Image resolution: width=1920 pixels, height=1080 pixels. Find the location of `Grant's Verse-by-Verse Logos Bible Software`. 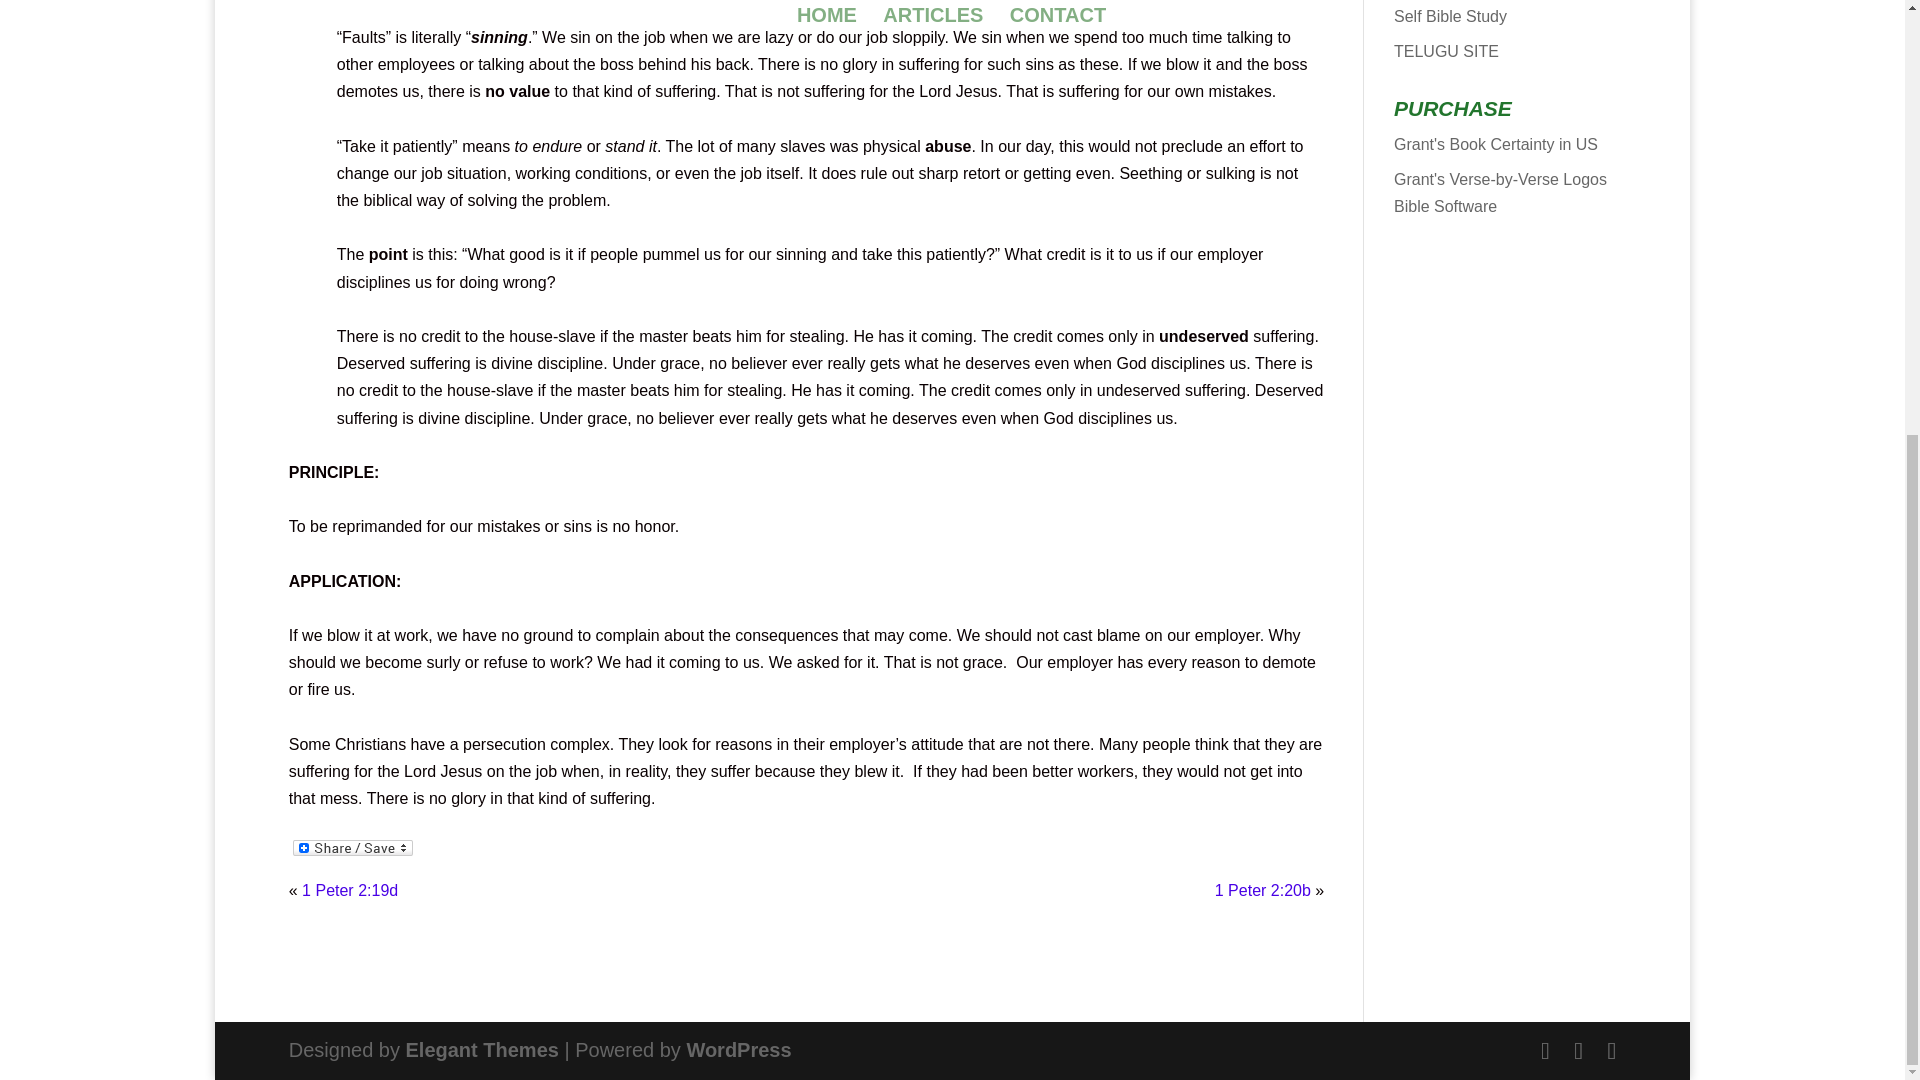

Grant's Verse-by-Verse Logos Bible Software is located at coordinates (1500, 192).